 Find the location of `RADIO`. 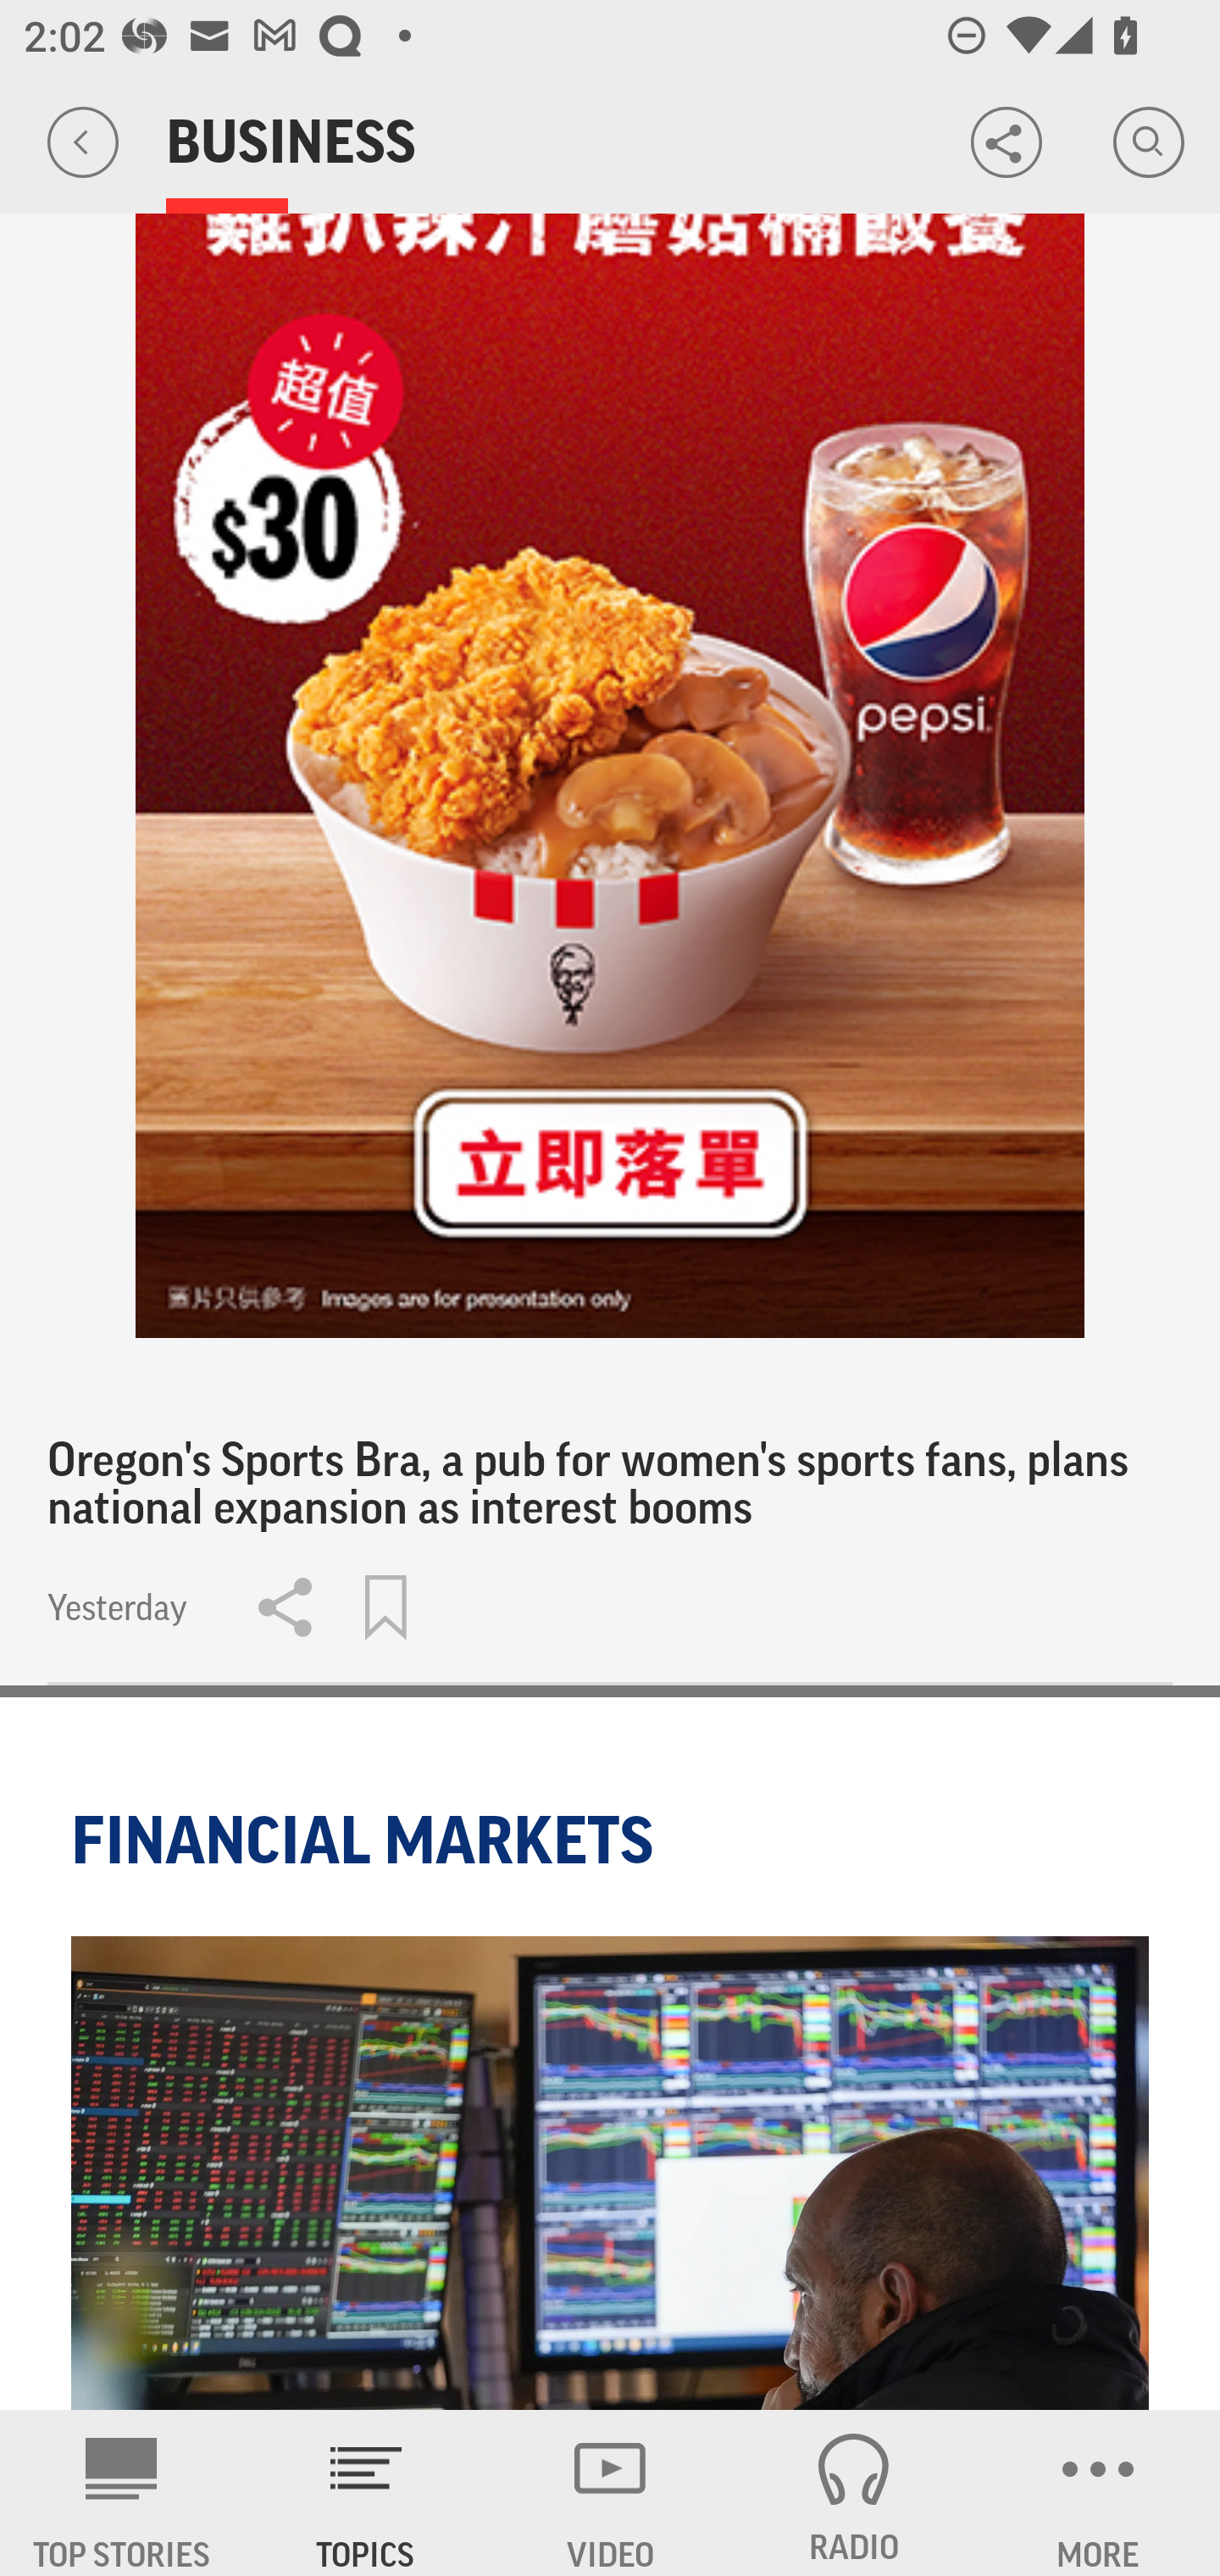

RADIO is located at coordinates (854, 2493).